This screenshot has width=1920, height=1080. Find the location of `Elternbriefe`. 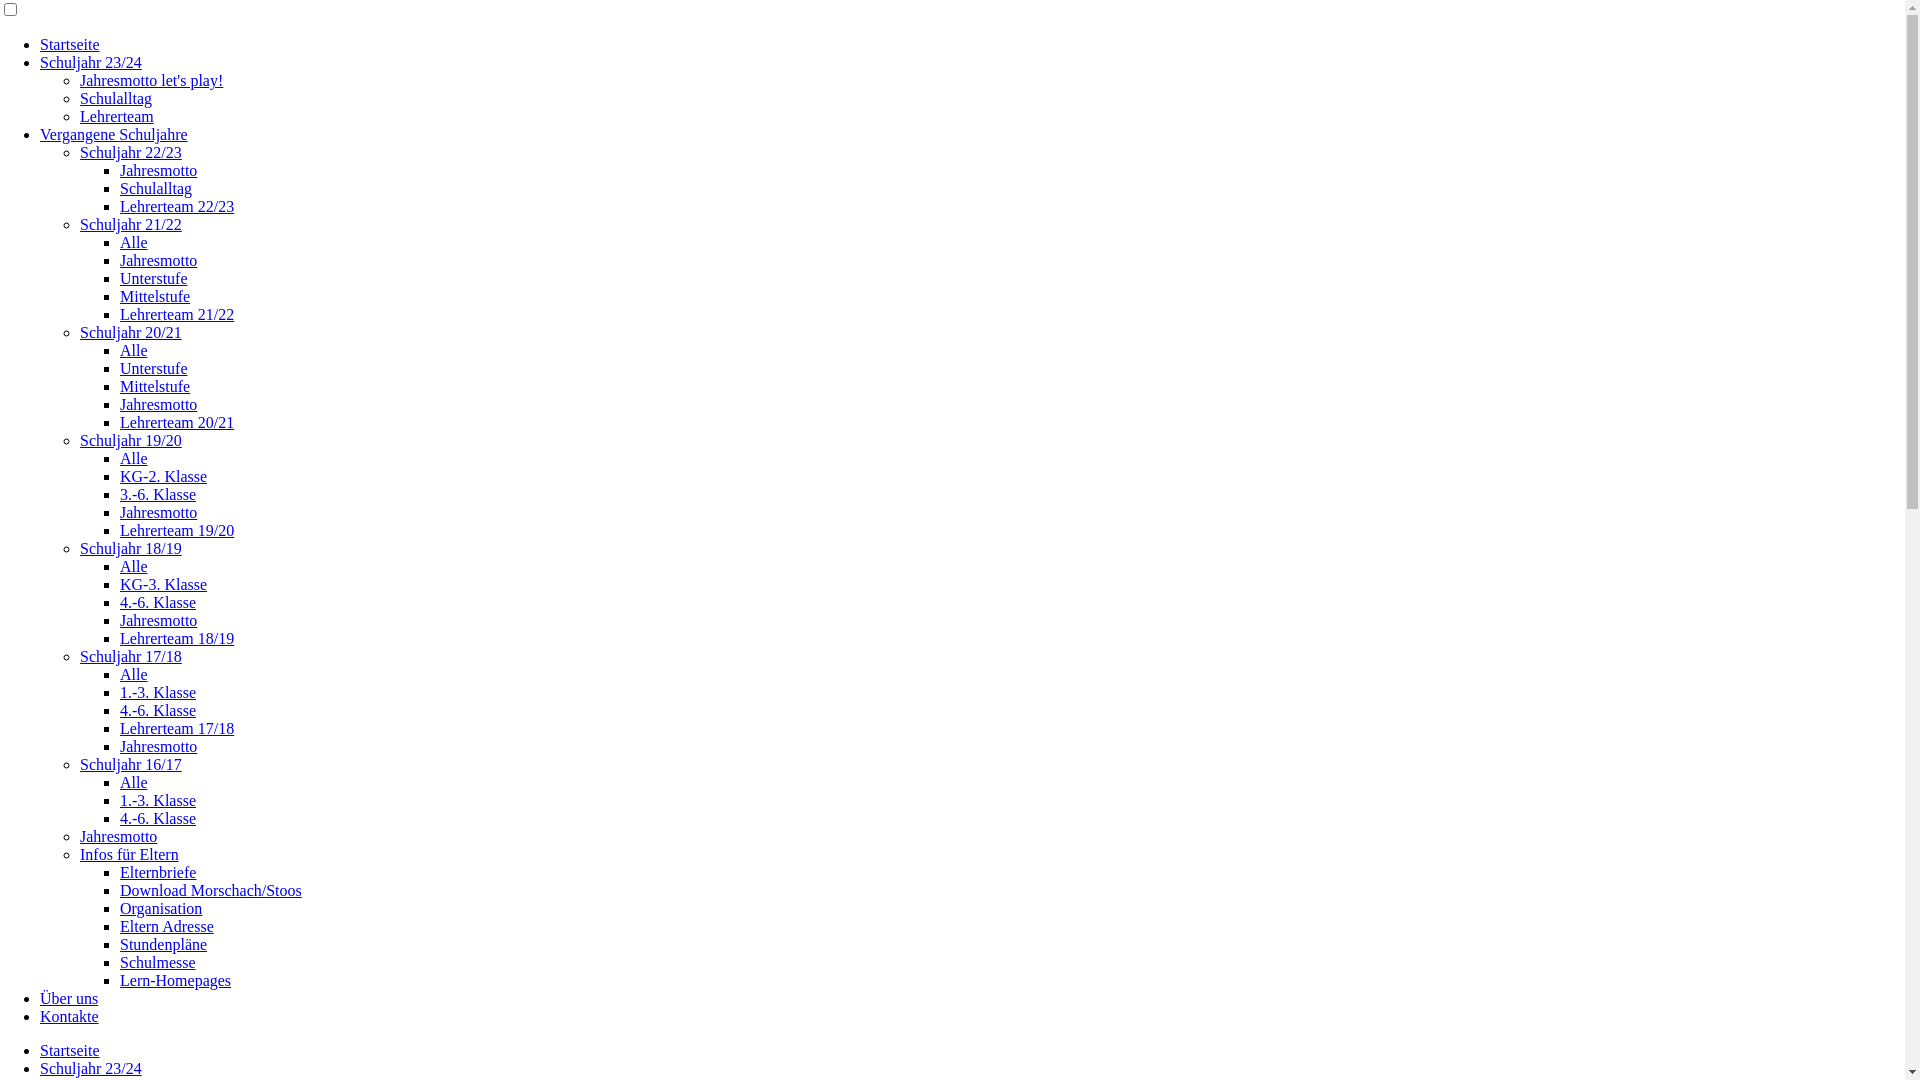

Elternbriefe is located at coordinates (158, 872).